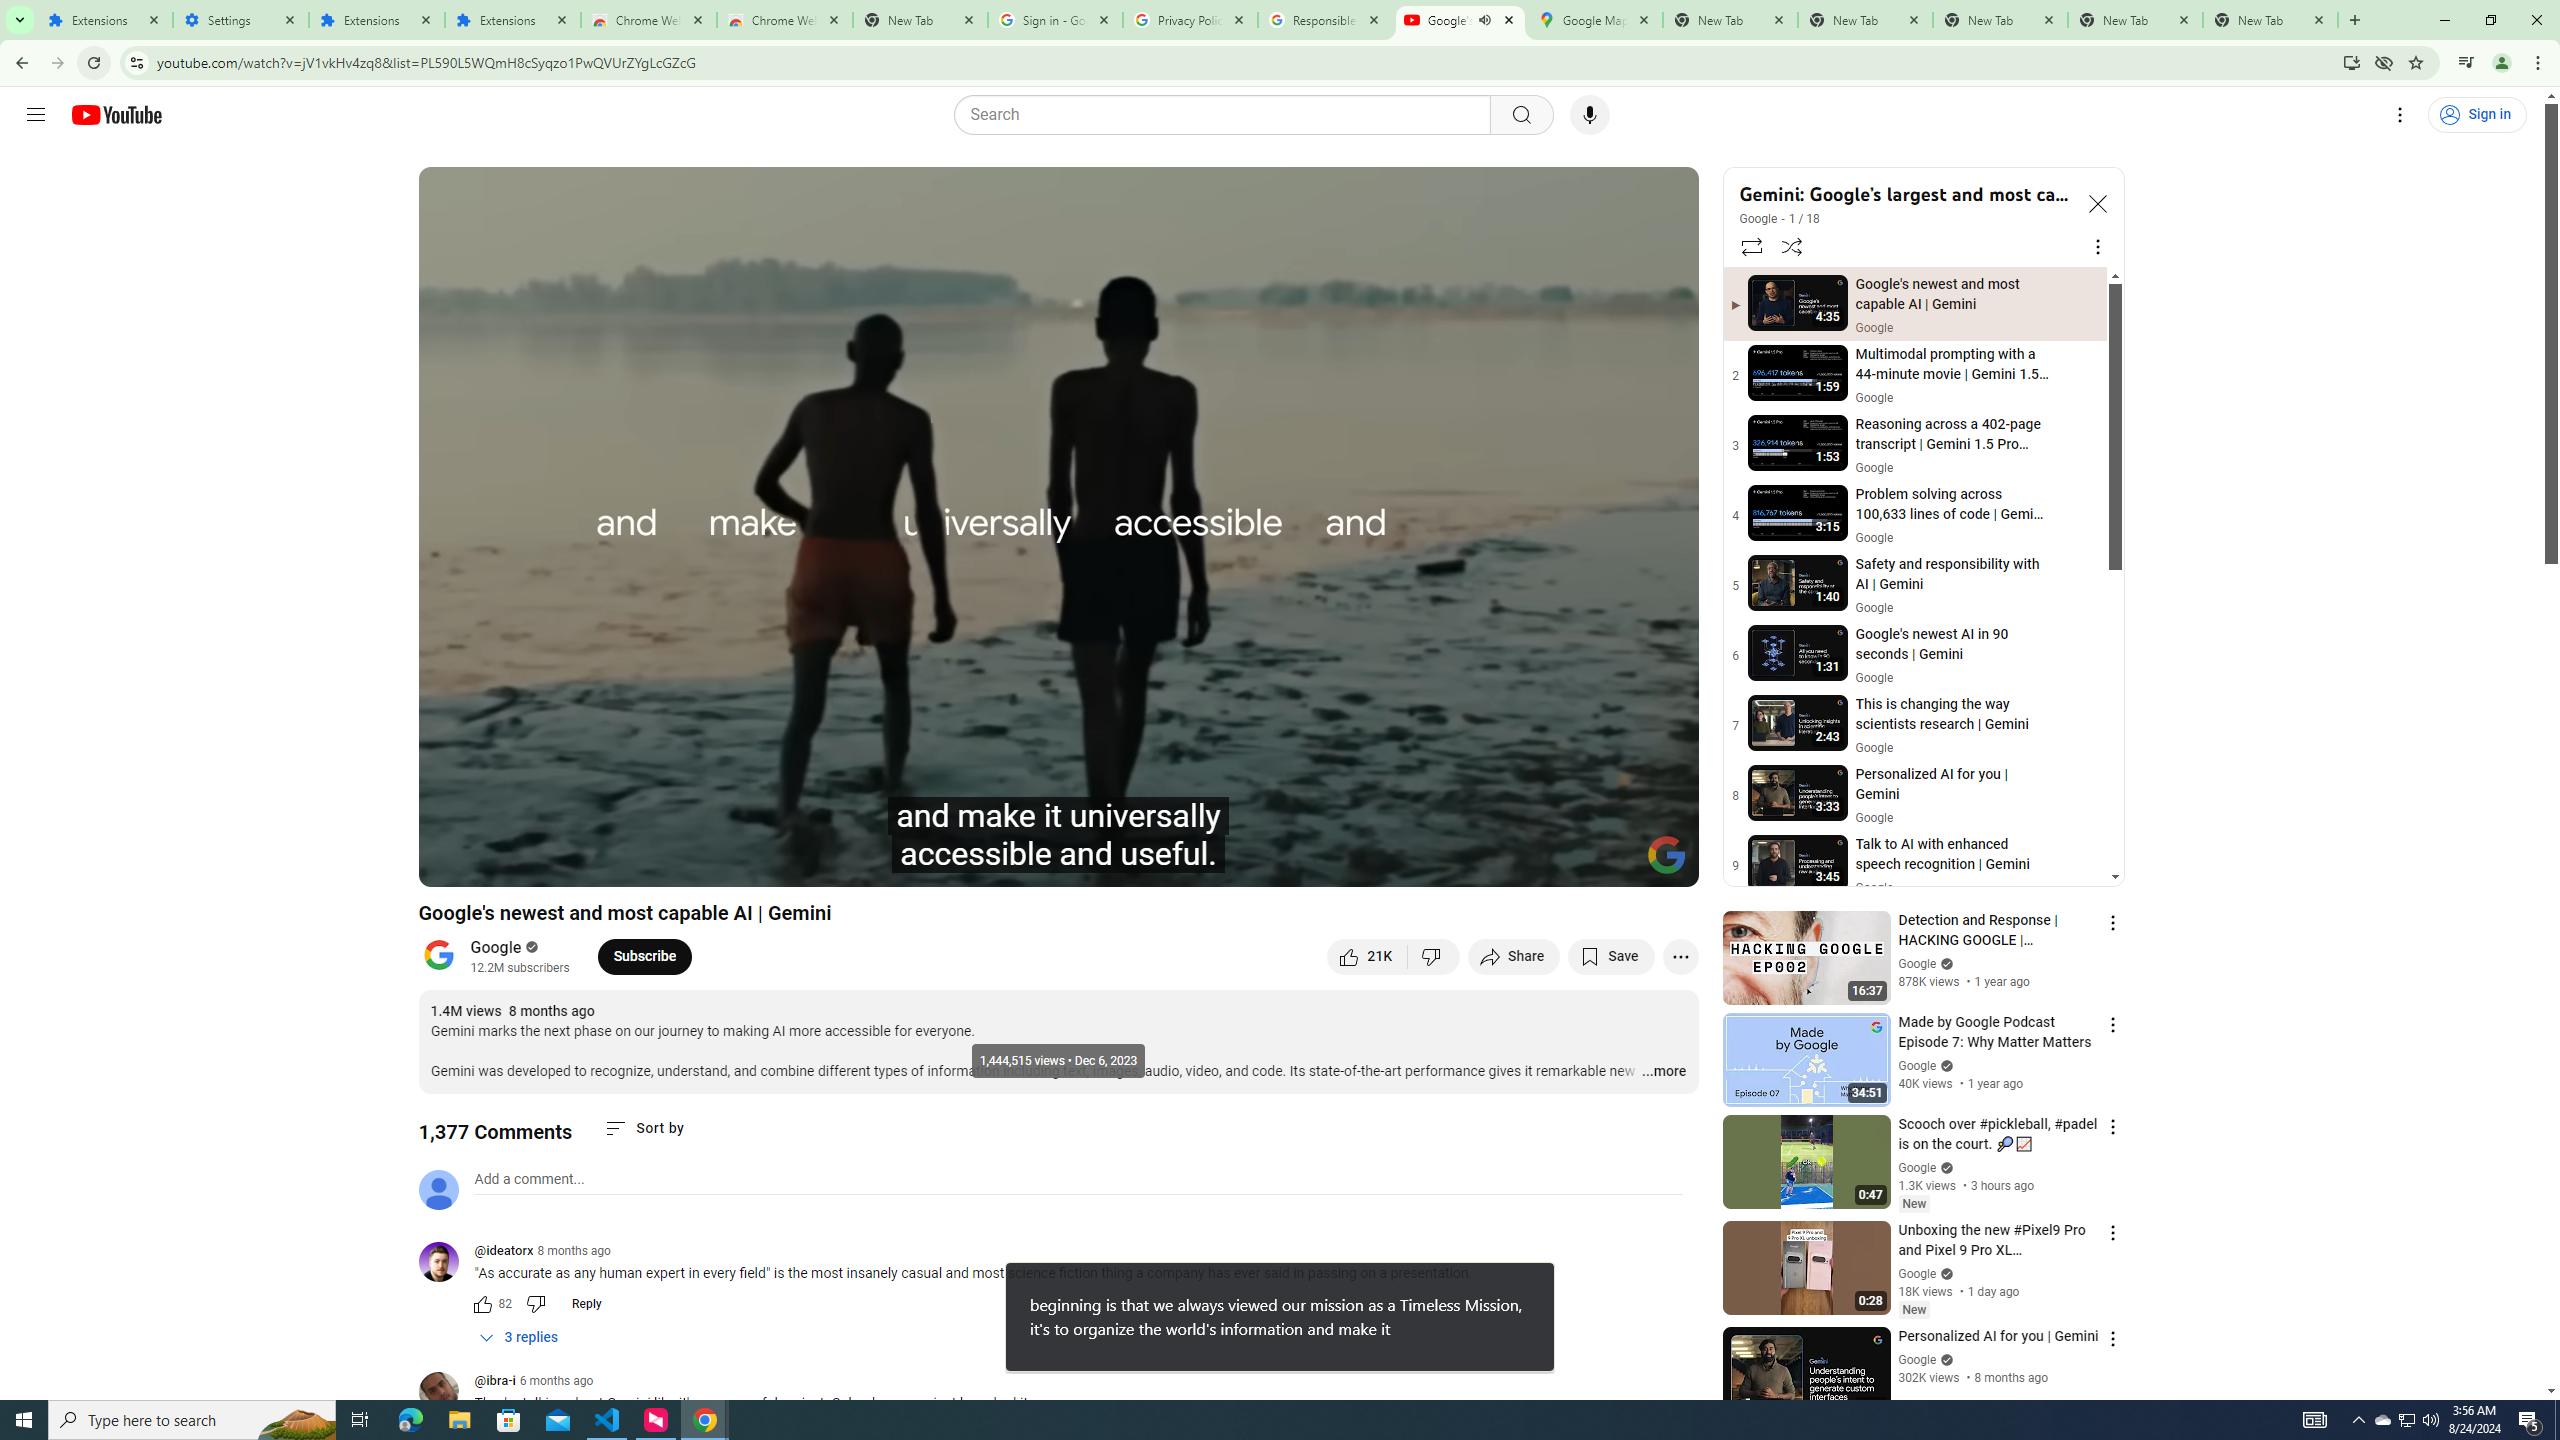 The width and height of the screenshot is (2560, 1440). I want to click on Reply, so click(586, 1304).